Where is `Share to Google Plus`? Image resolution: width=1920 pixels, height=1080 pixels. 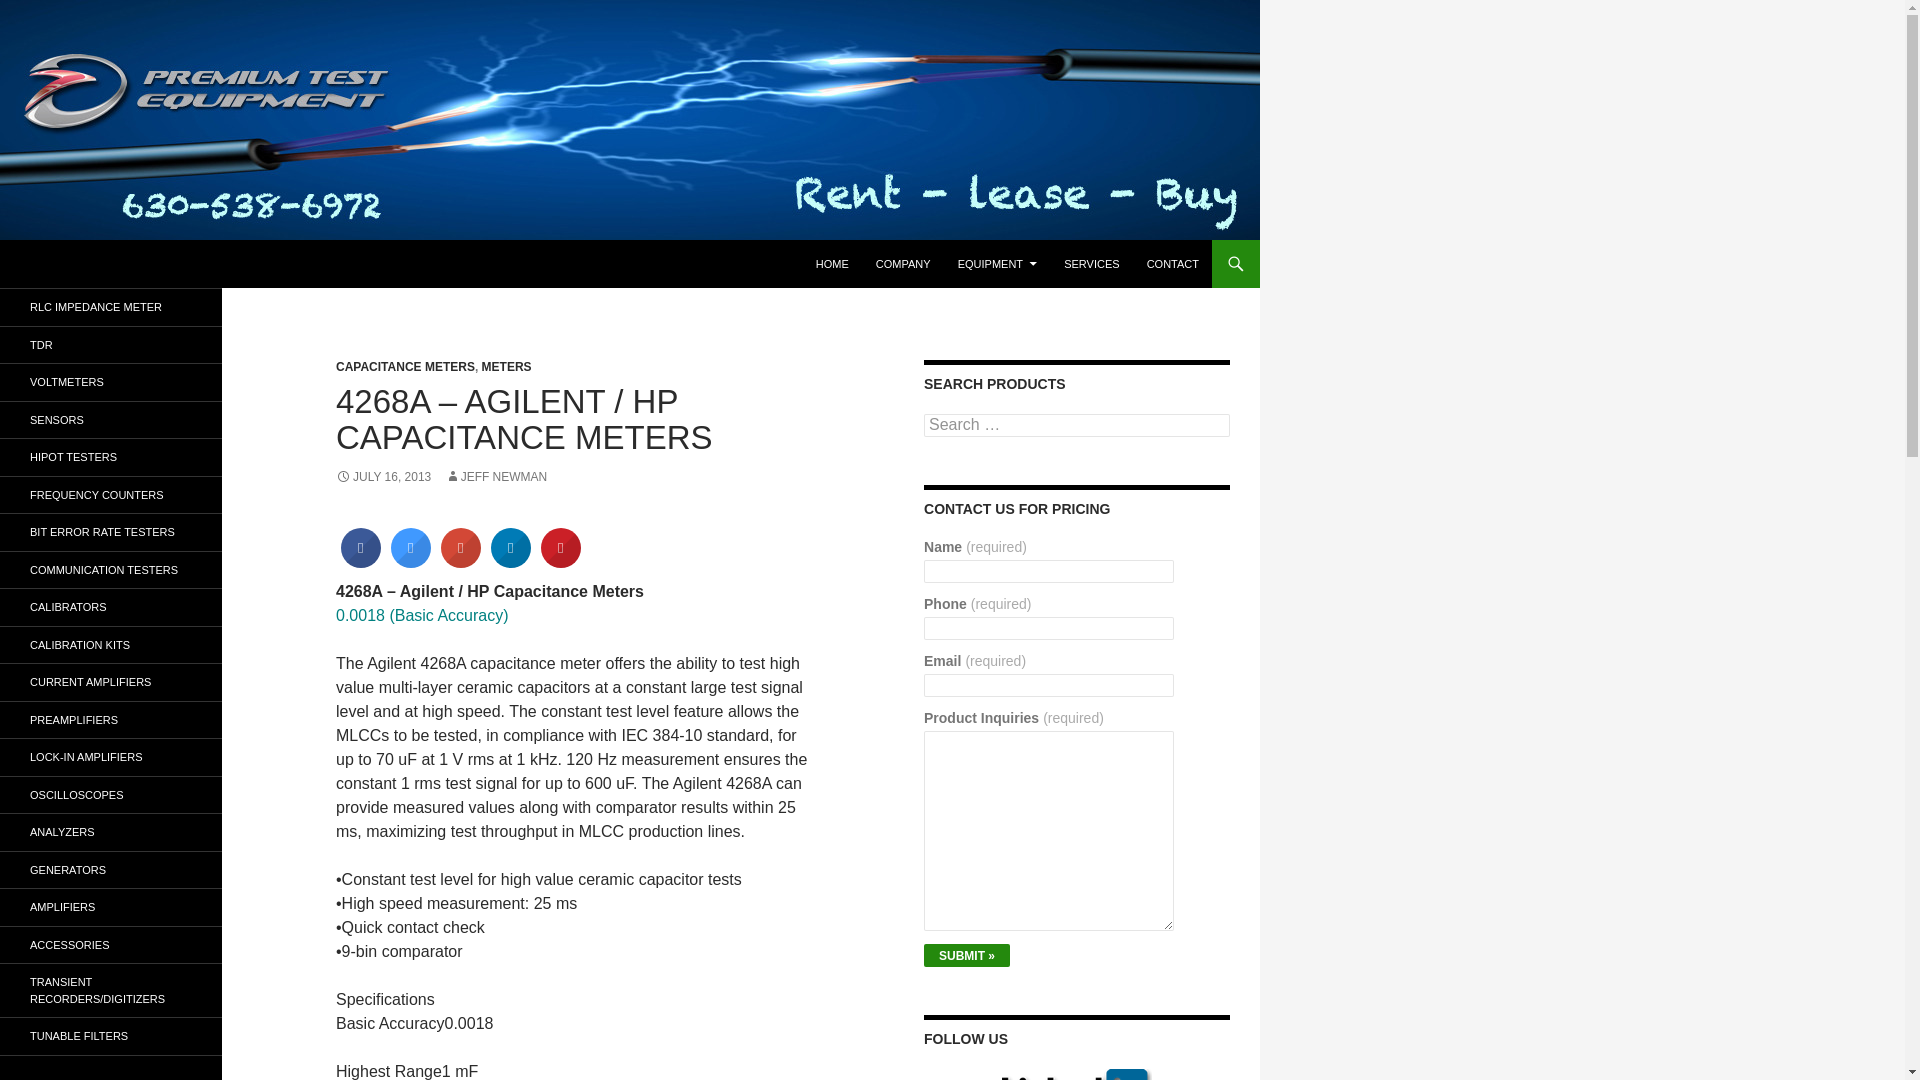 Share to Google Plus is located at coordinates (461, 562).